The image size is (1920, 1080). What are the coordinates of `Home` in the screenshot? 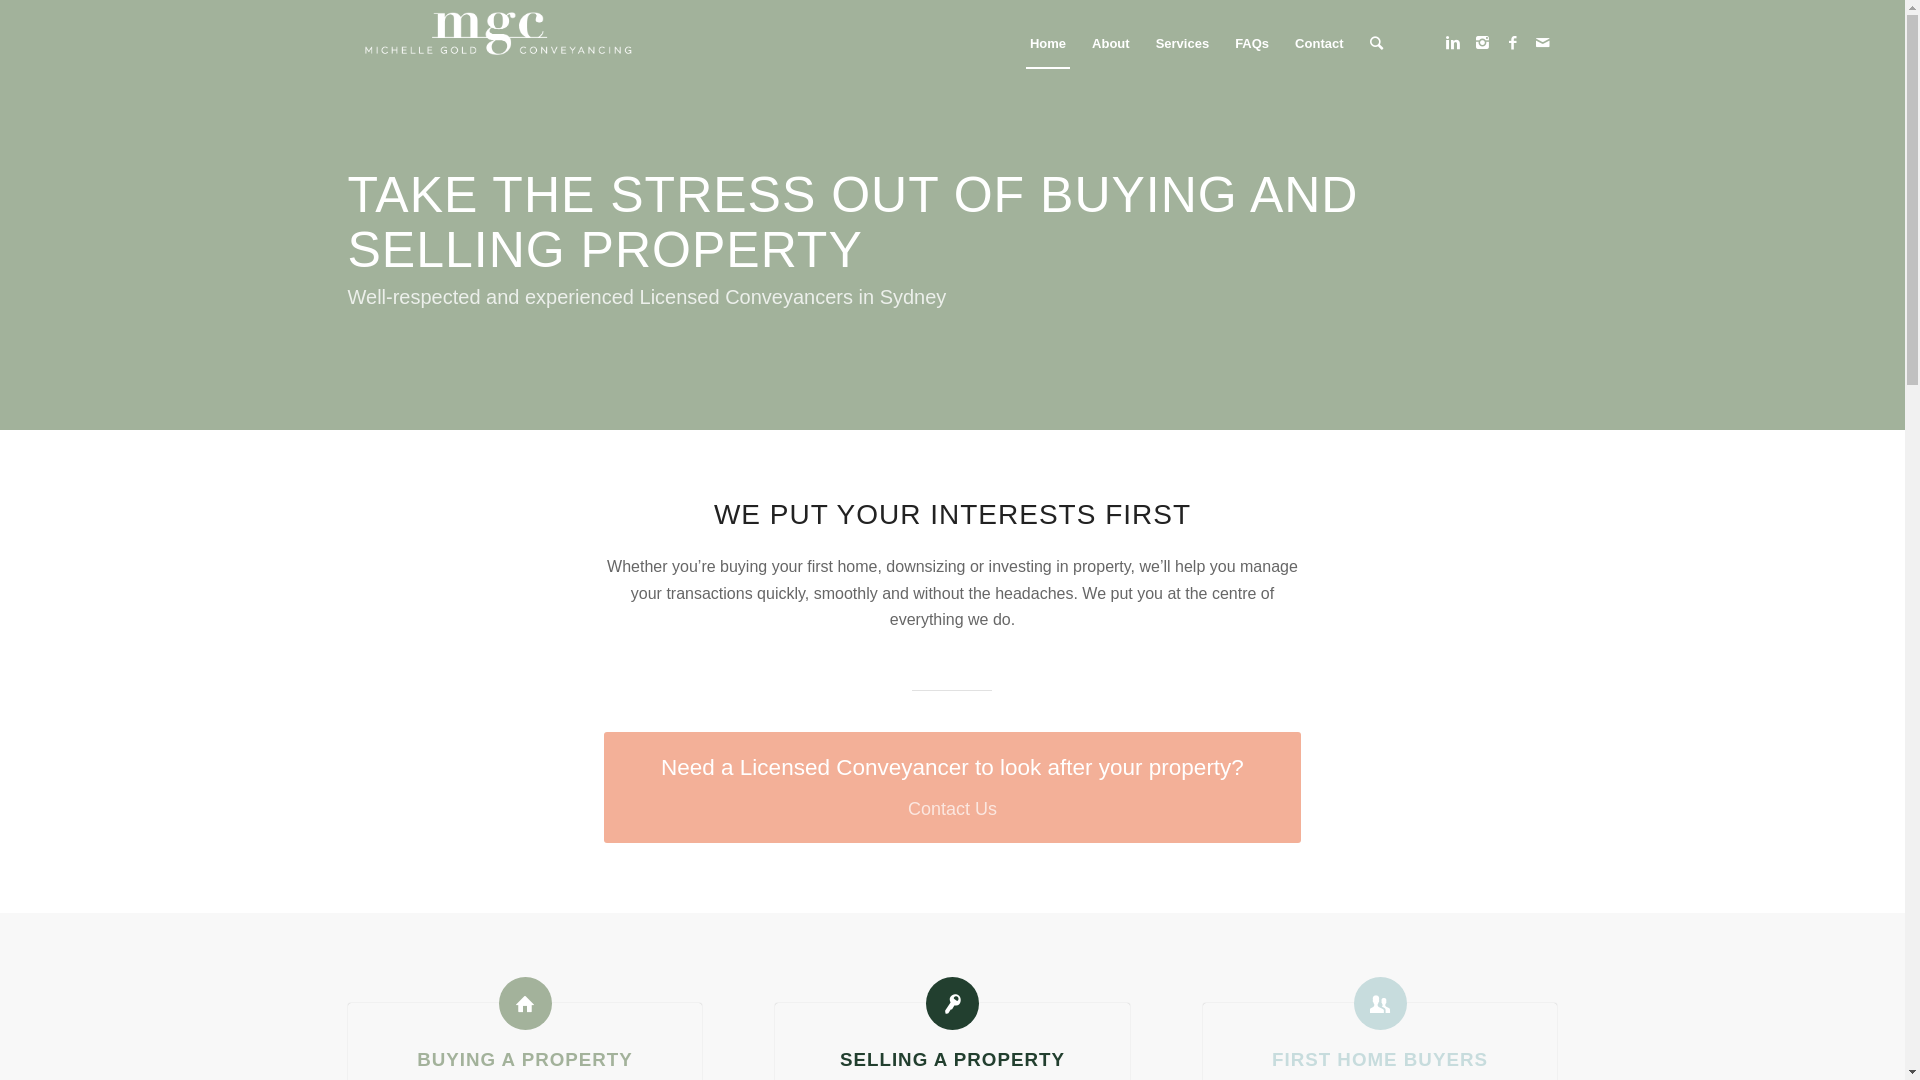 It's located at (1048, 44).